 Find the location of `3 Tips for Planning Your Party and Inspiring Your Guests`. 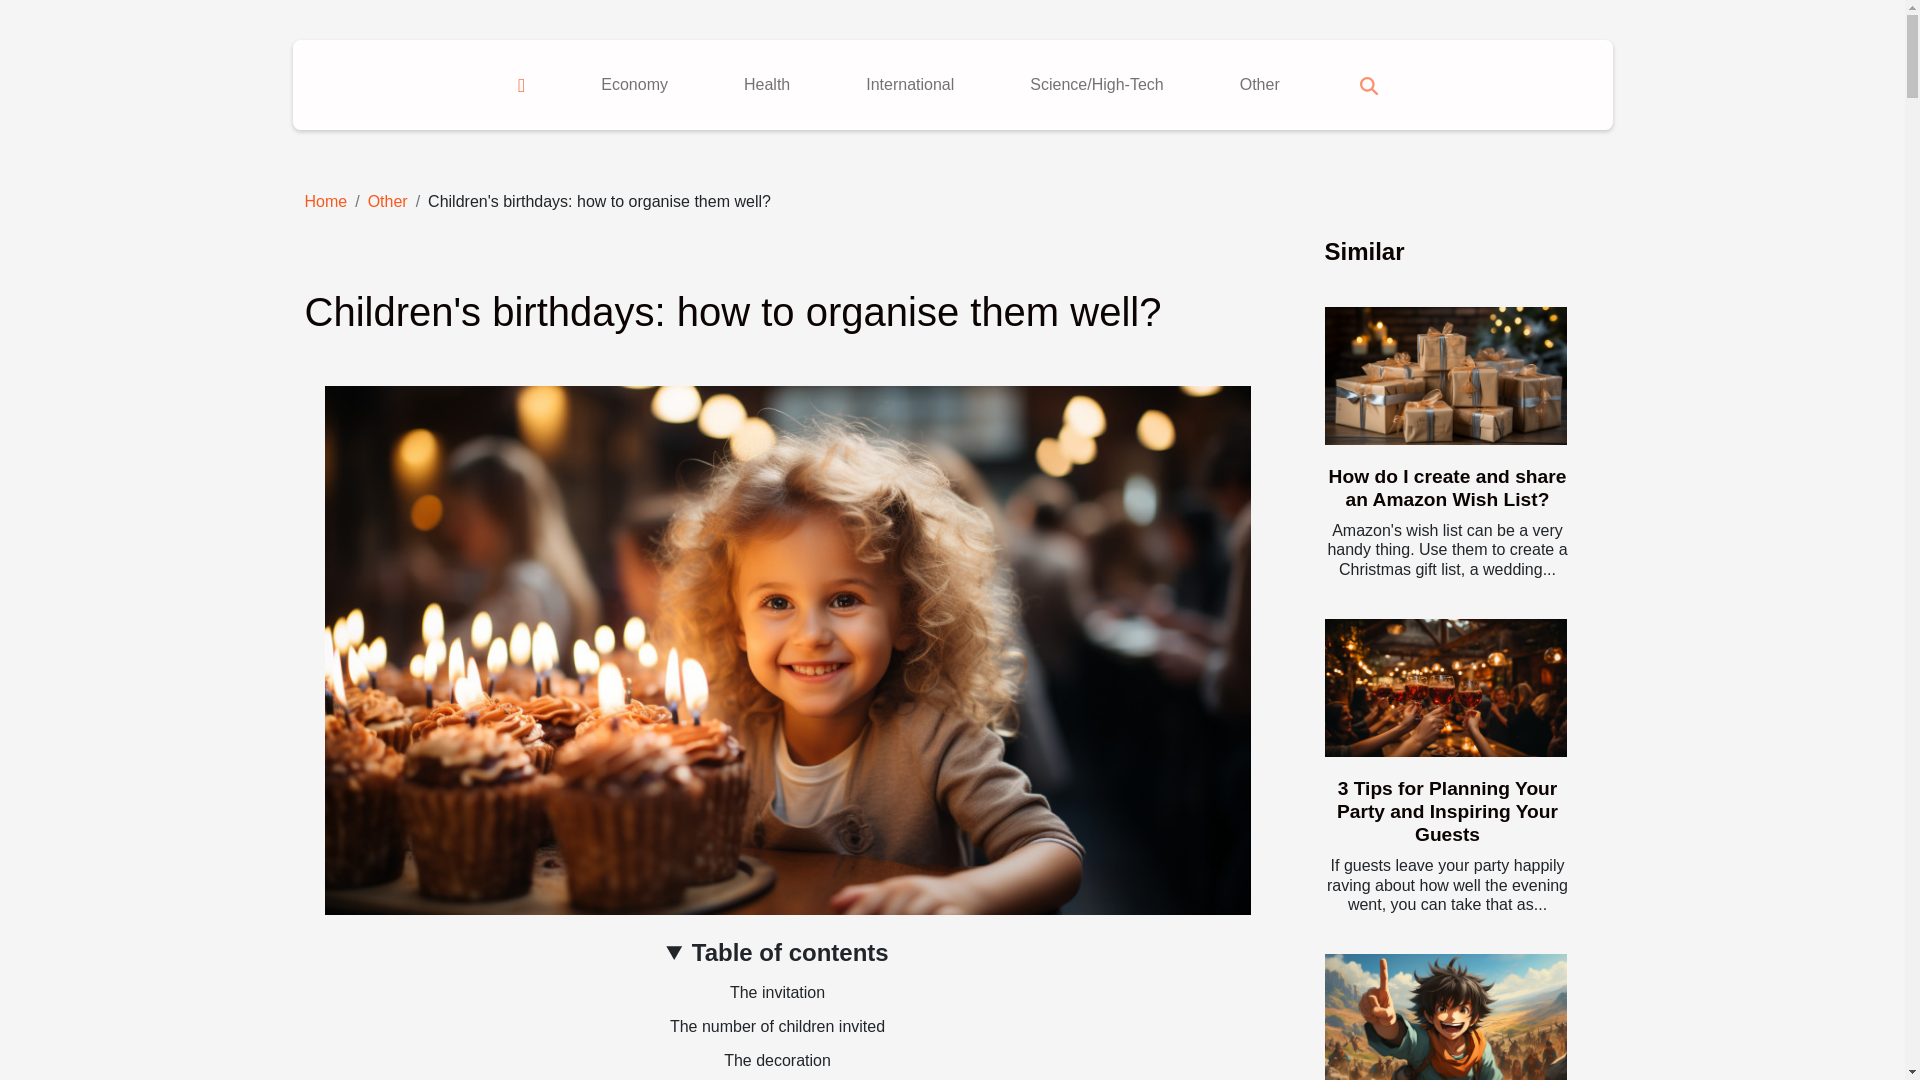

3 Tips for Planning Your Party and Inspiring Your Guests is located at coordinates (1446, 810).